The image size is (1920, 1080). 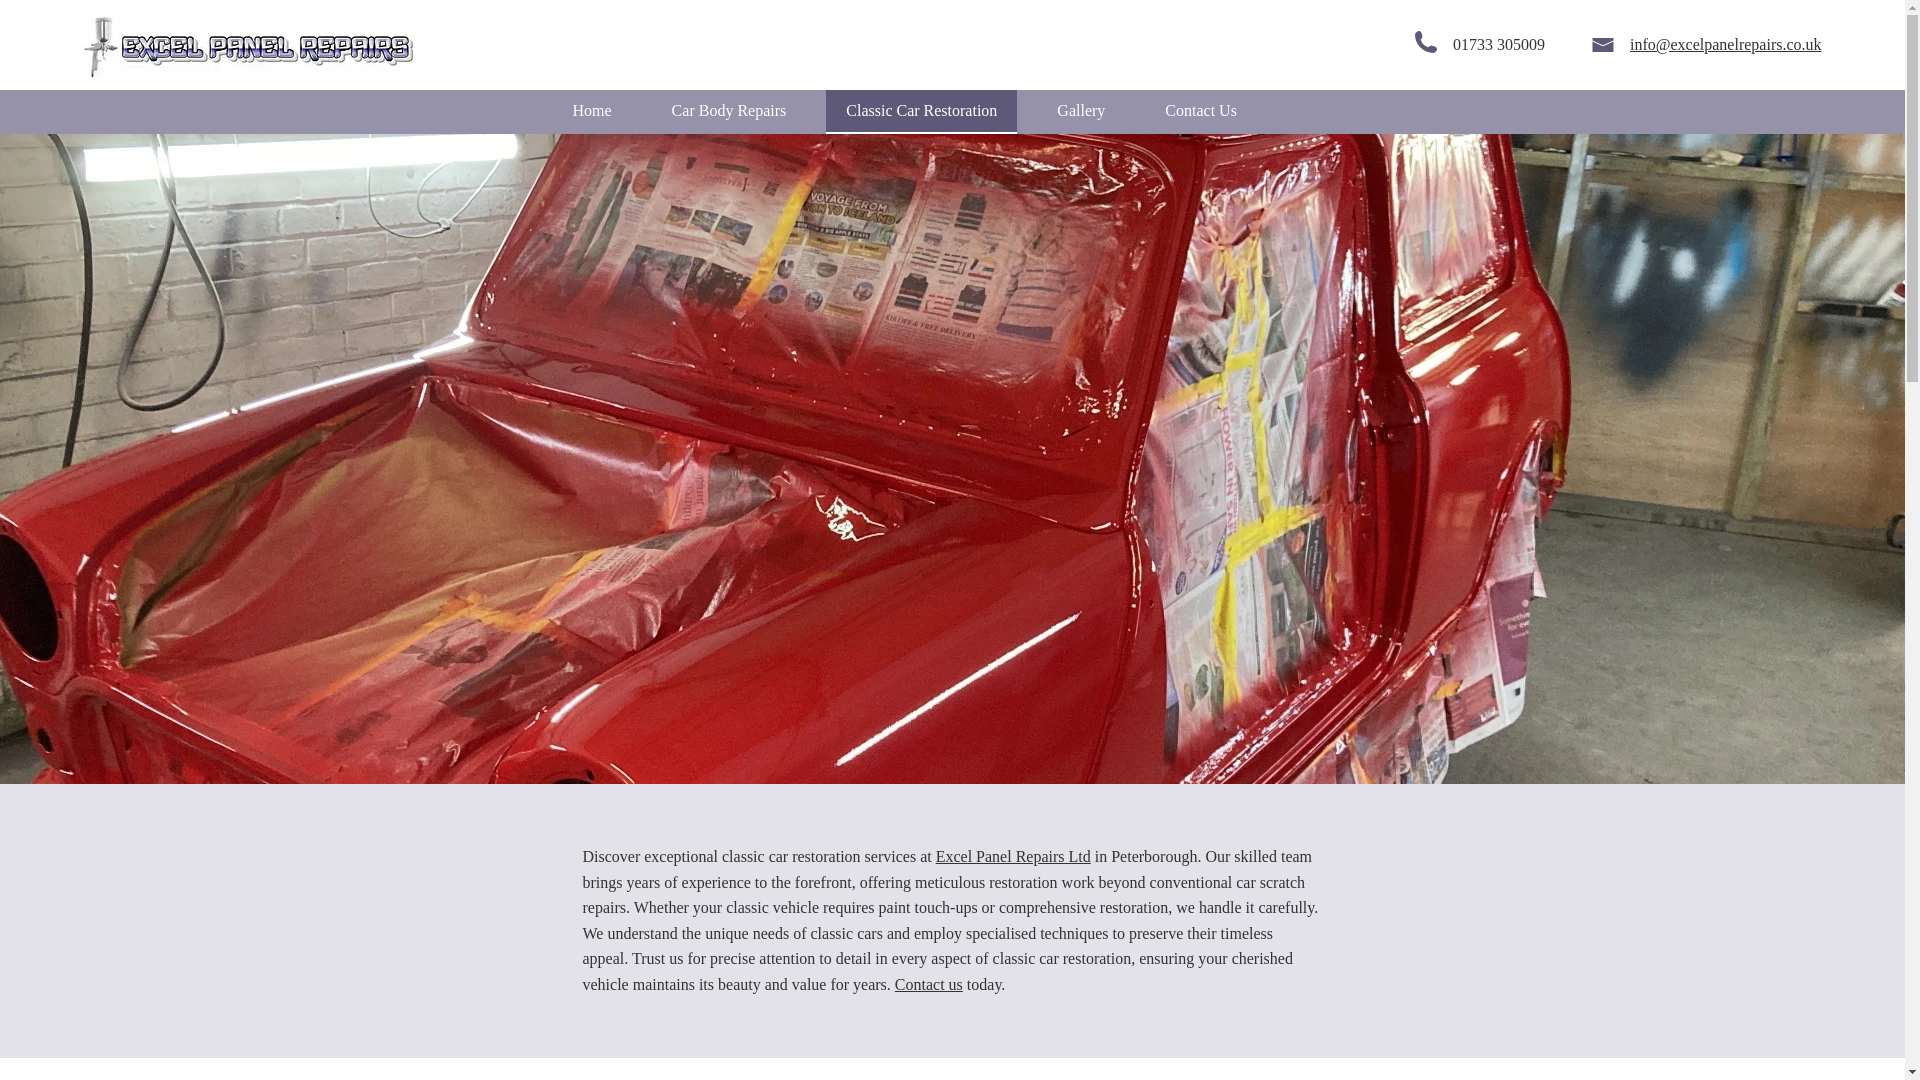 What do you see at coordinates (1013, 856) in the screenshot?
I see `Excel Panel Repairs Ltd` at bounding box center [1013, 856].